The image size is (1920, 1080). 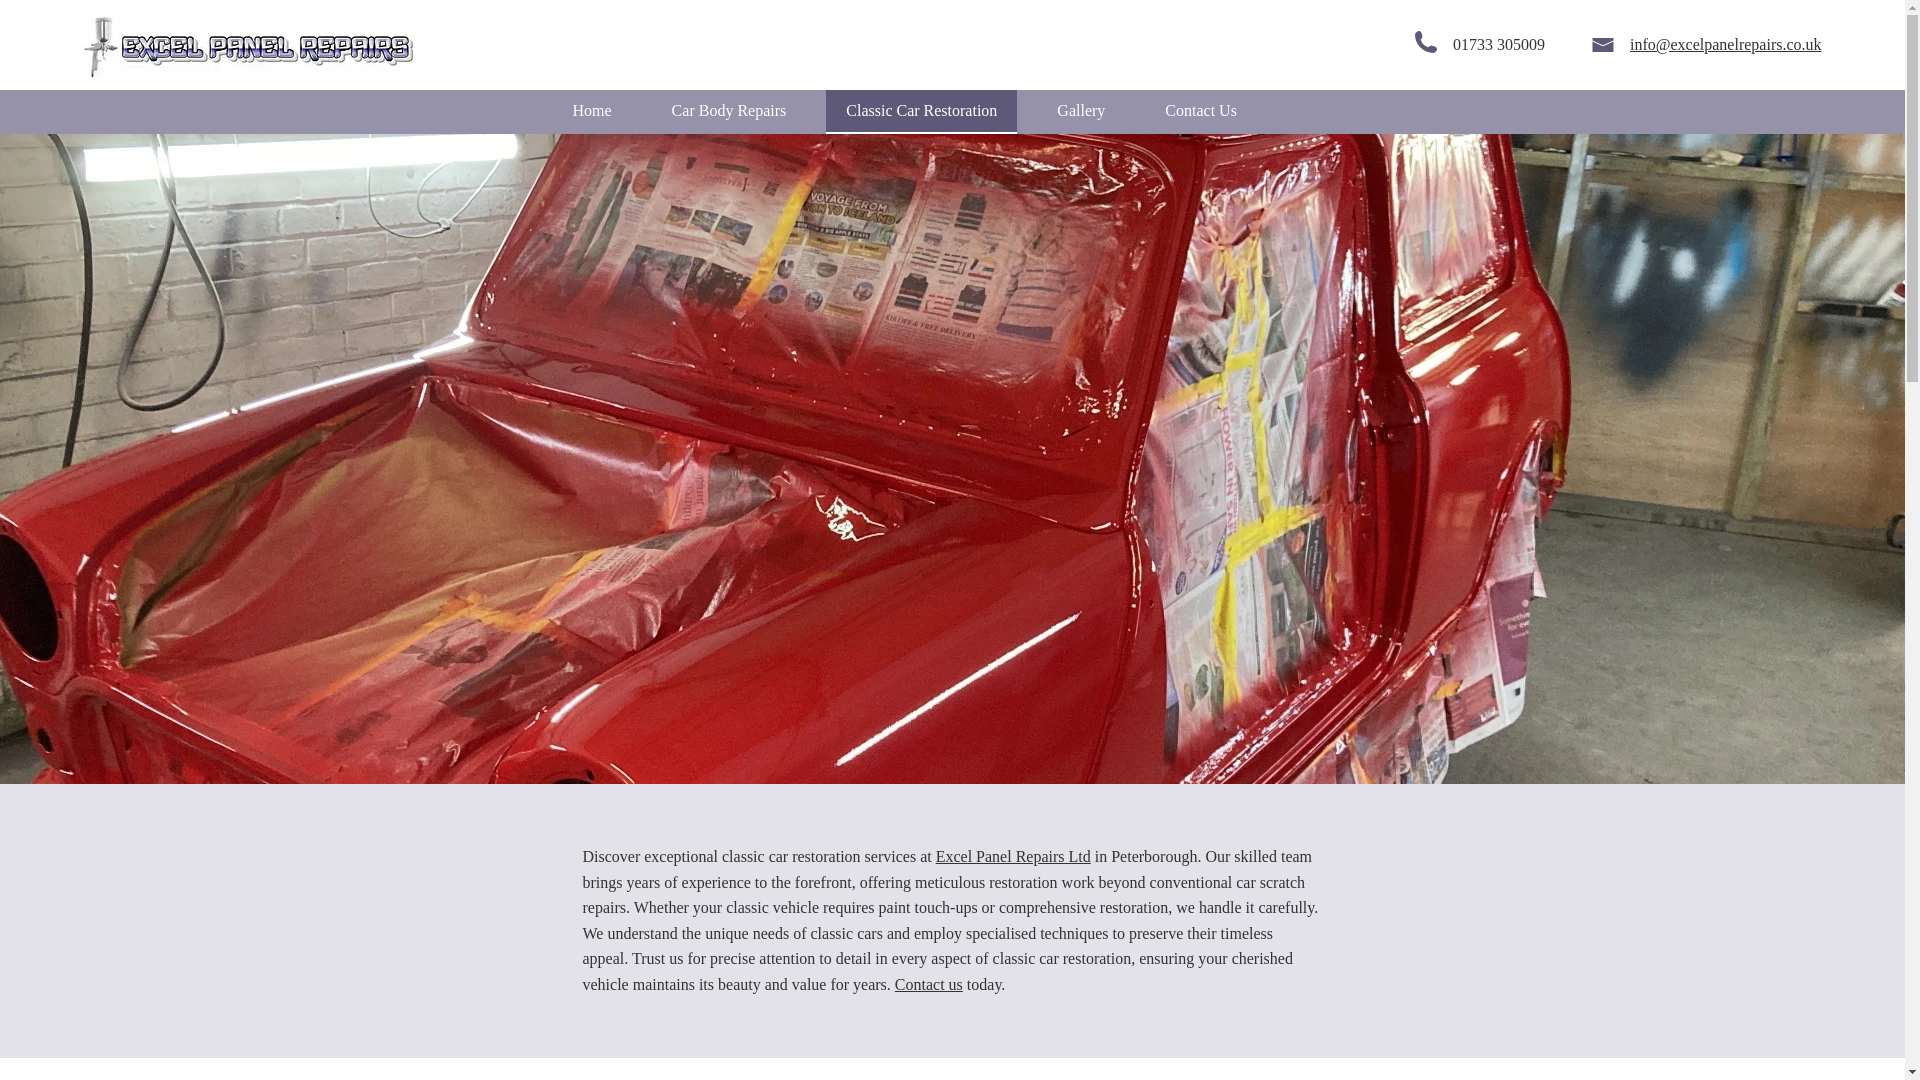 What do you see at coordinates (1013, 856) in the screenshot?
I see `Excel Panel Repairs Ltd` at bounding box center [1013, 856].